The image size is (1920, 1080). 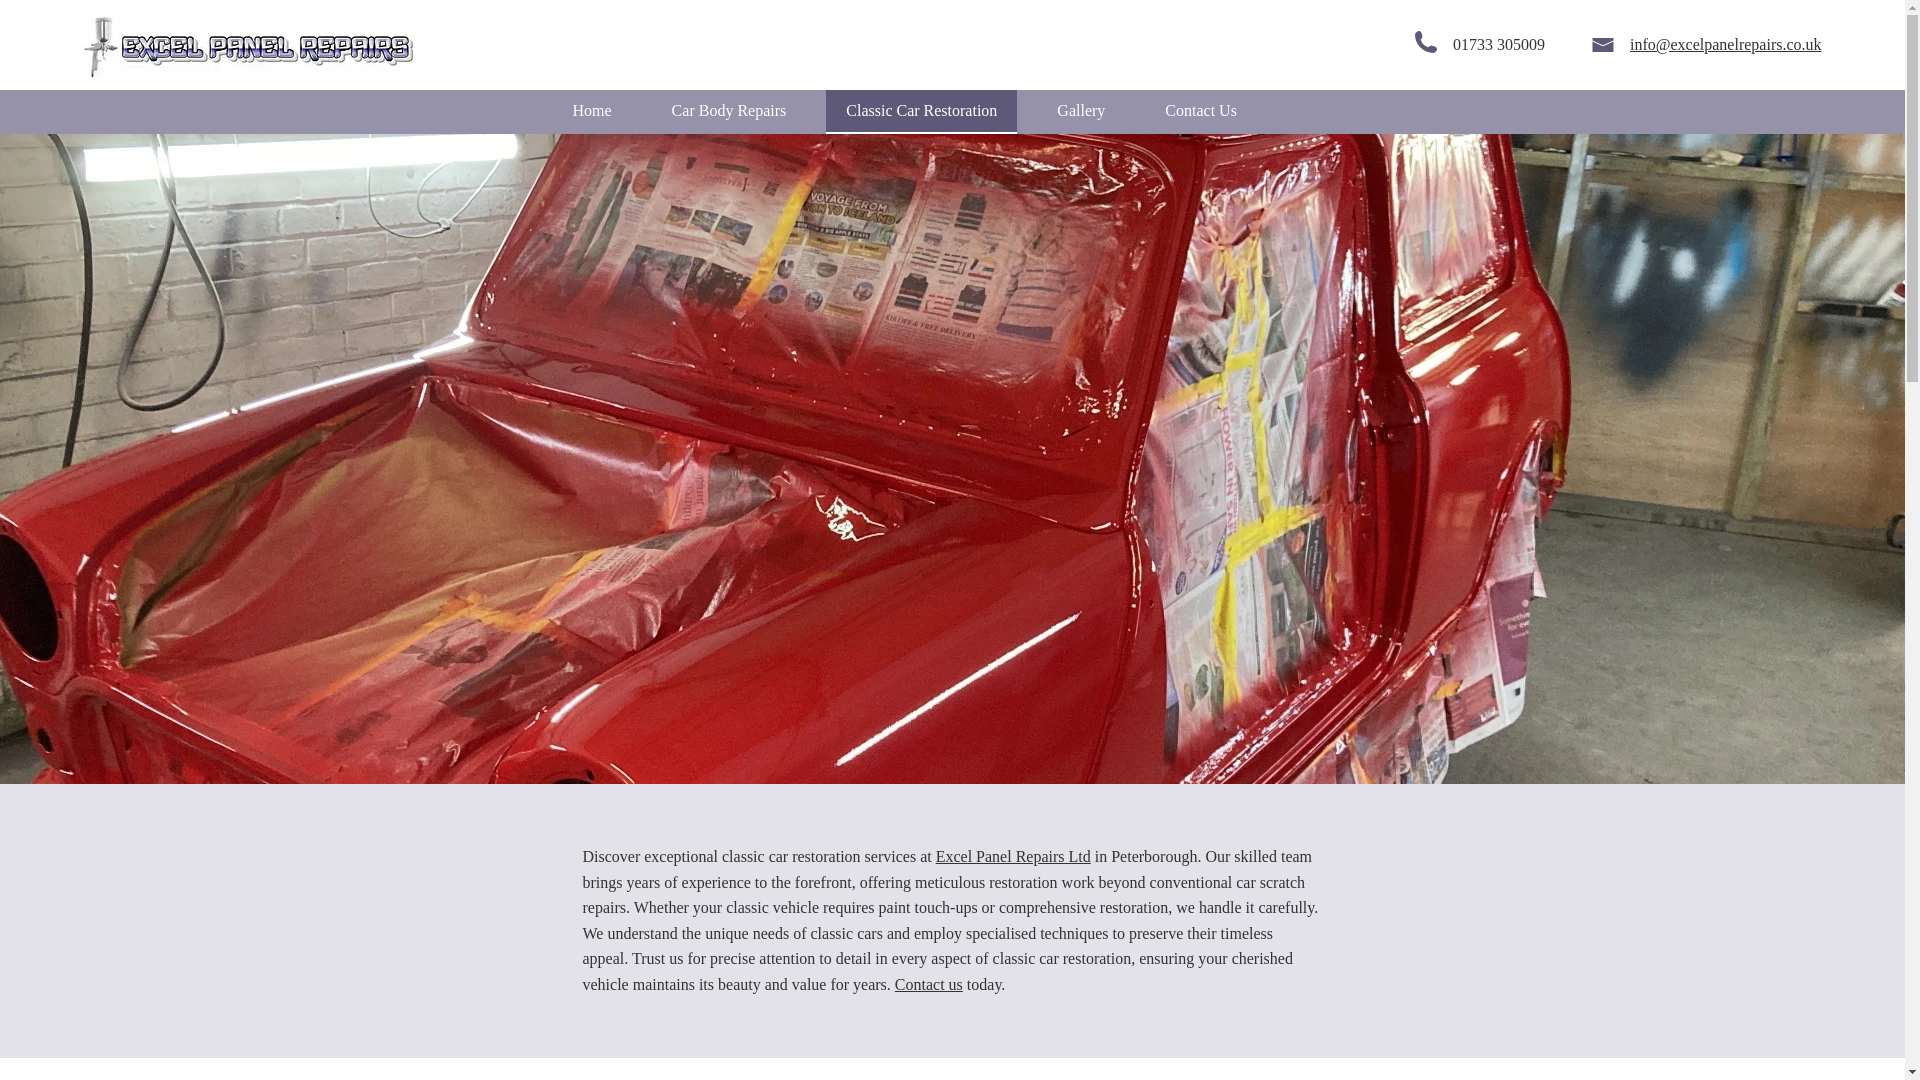 What do you see at coordinates (1013, 856) in the screenshot?
I see `Excel Panel Repairs Ltd` at bounding box center [1013, 856].